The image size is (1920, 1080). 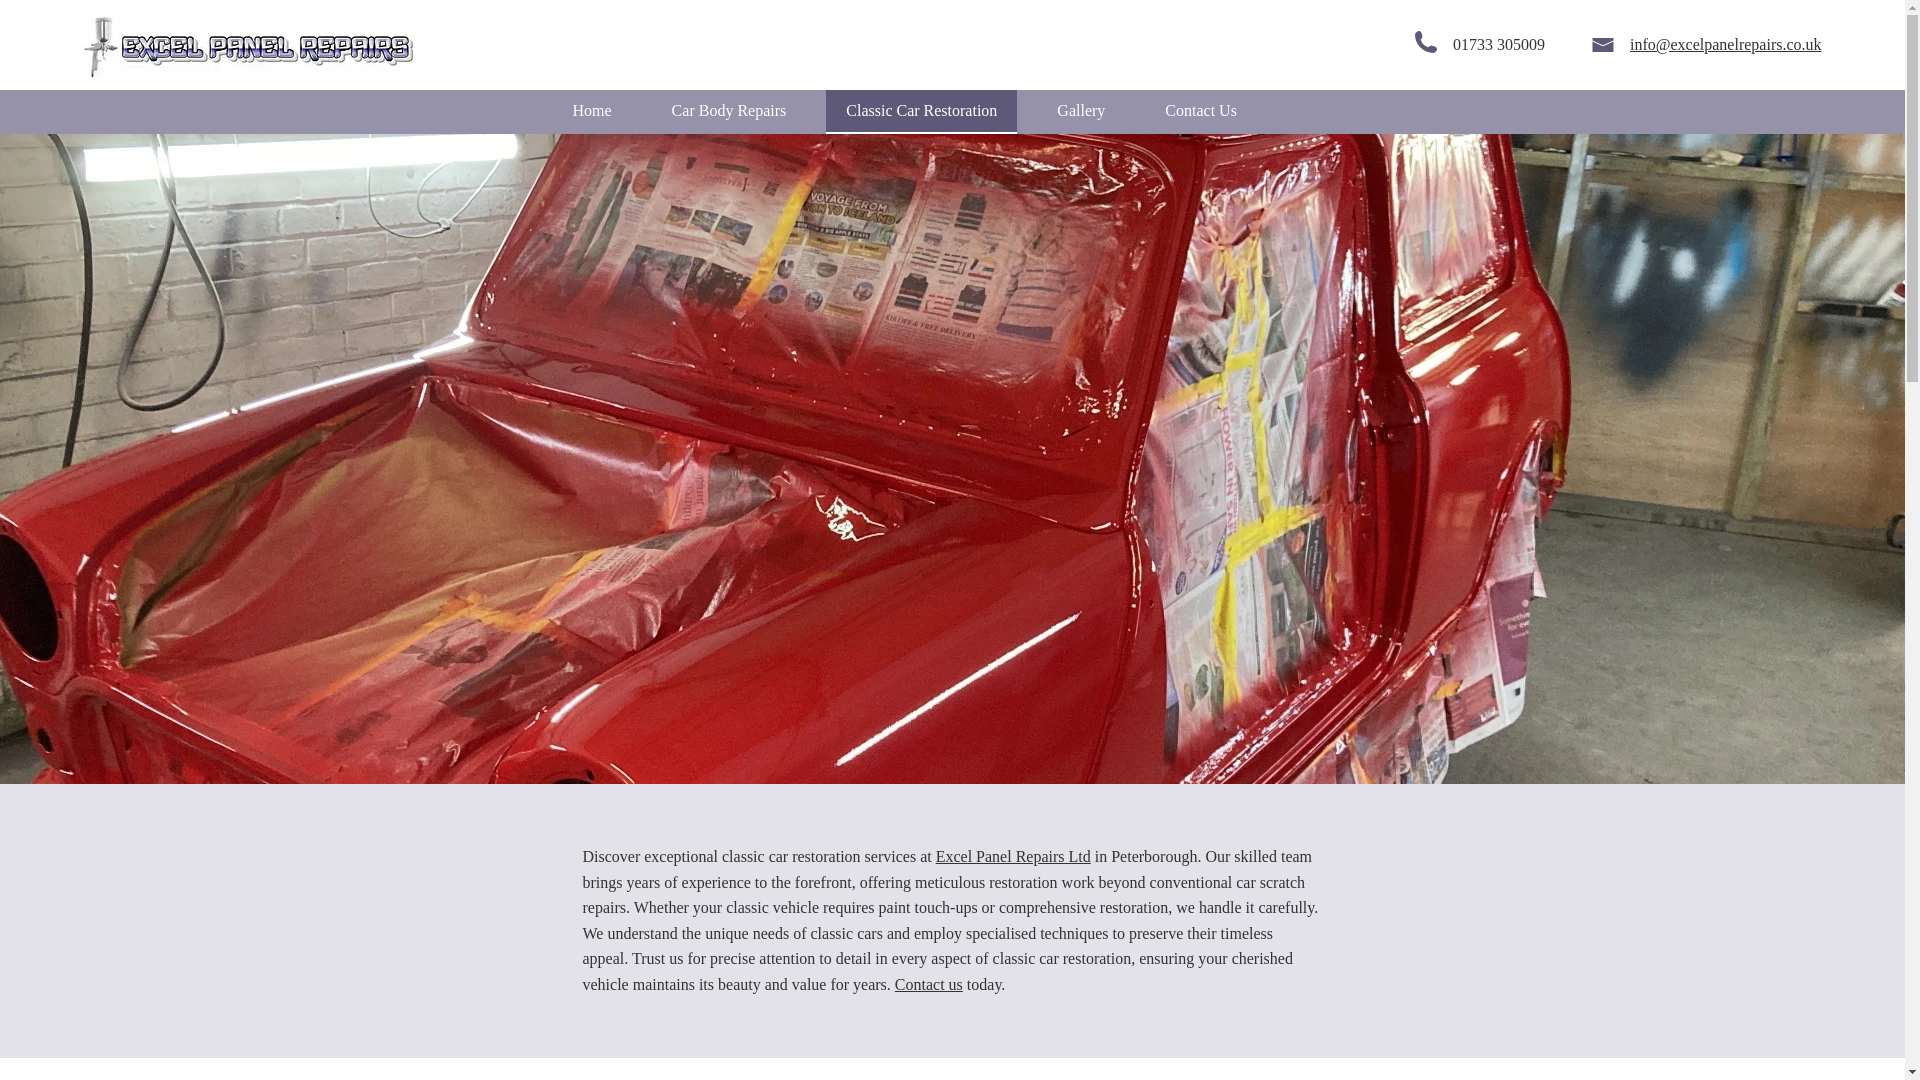 What do you see at coordinates (1013, 856) in the screenshot?
I see `Excel Panel Repairs Ltd` at bounding box center [1013, 856].